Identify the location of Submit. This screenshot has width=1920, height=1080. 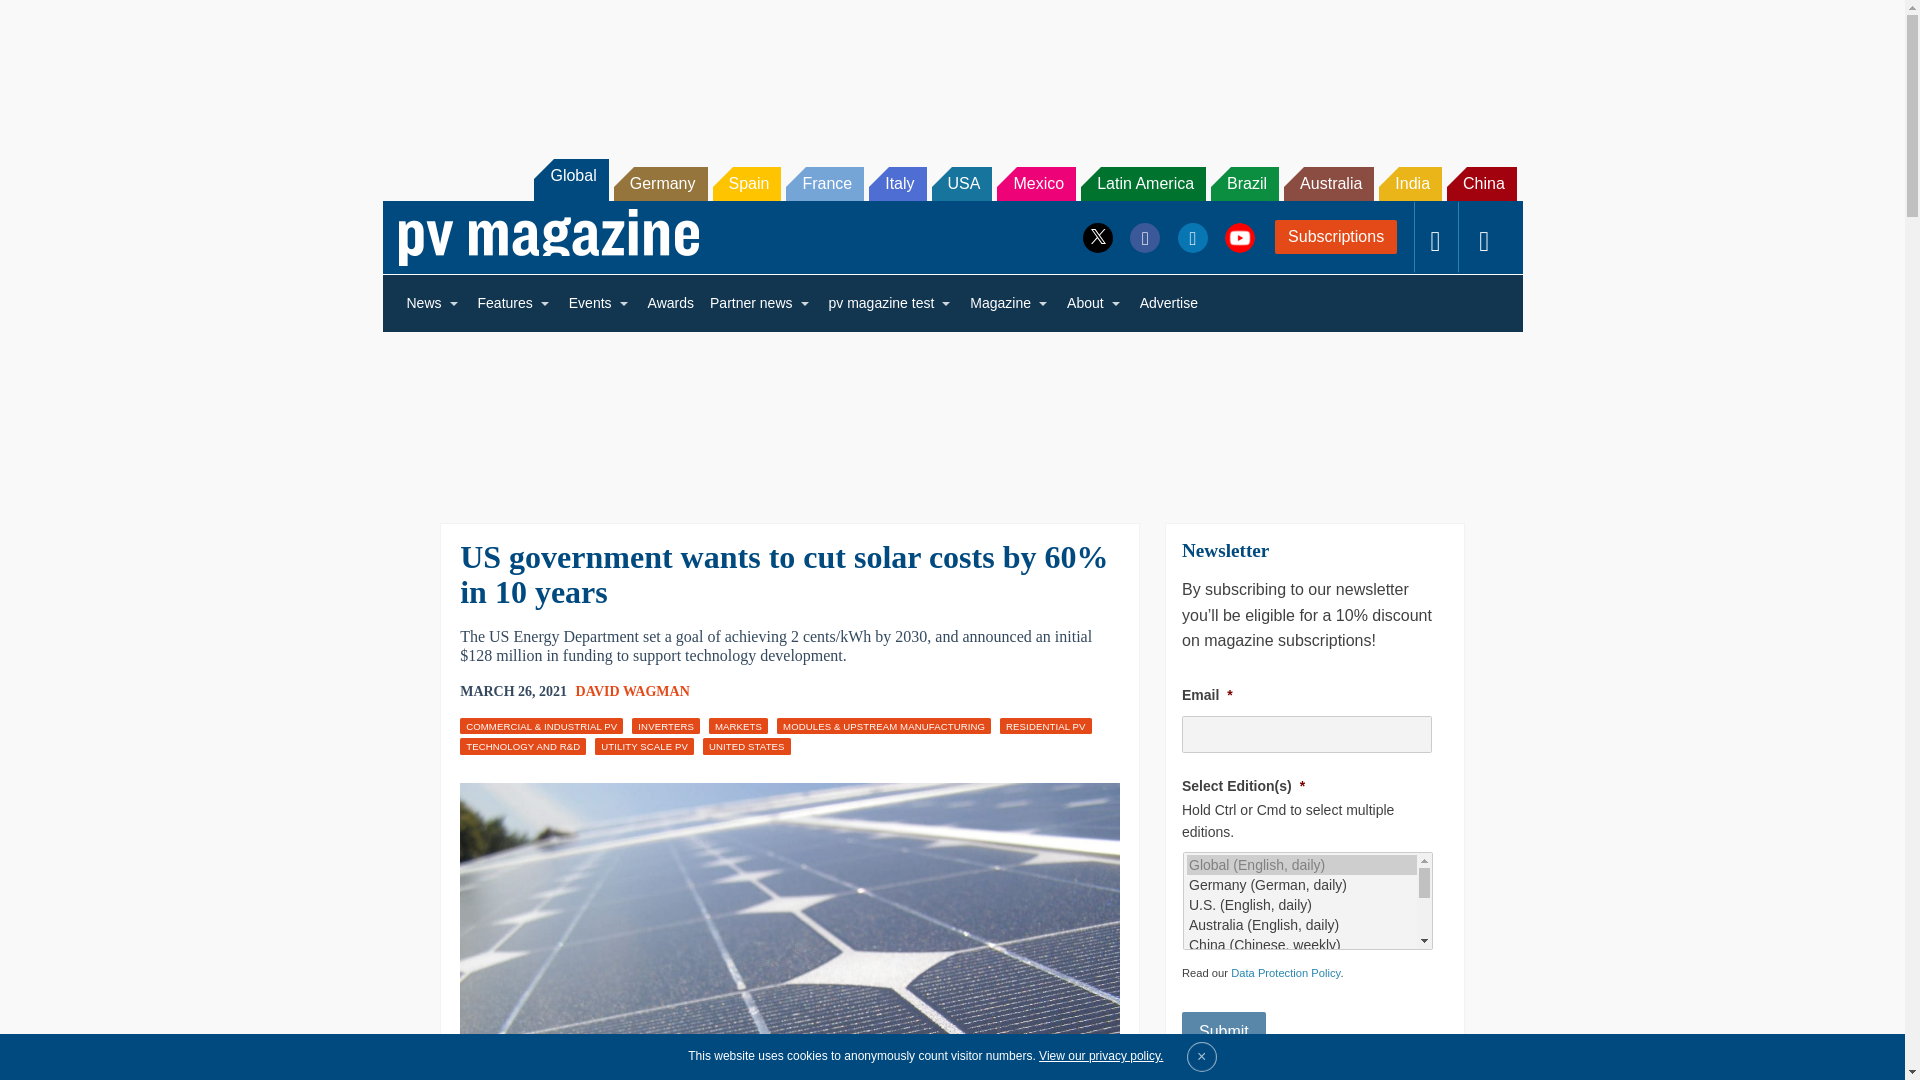
(1224, 1031).